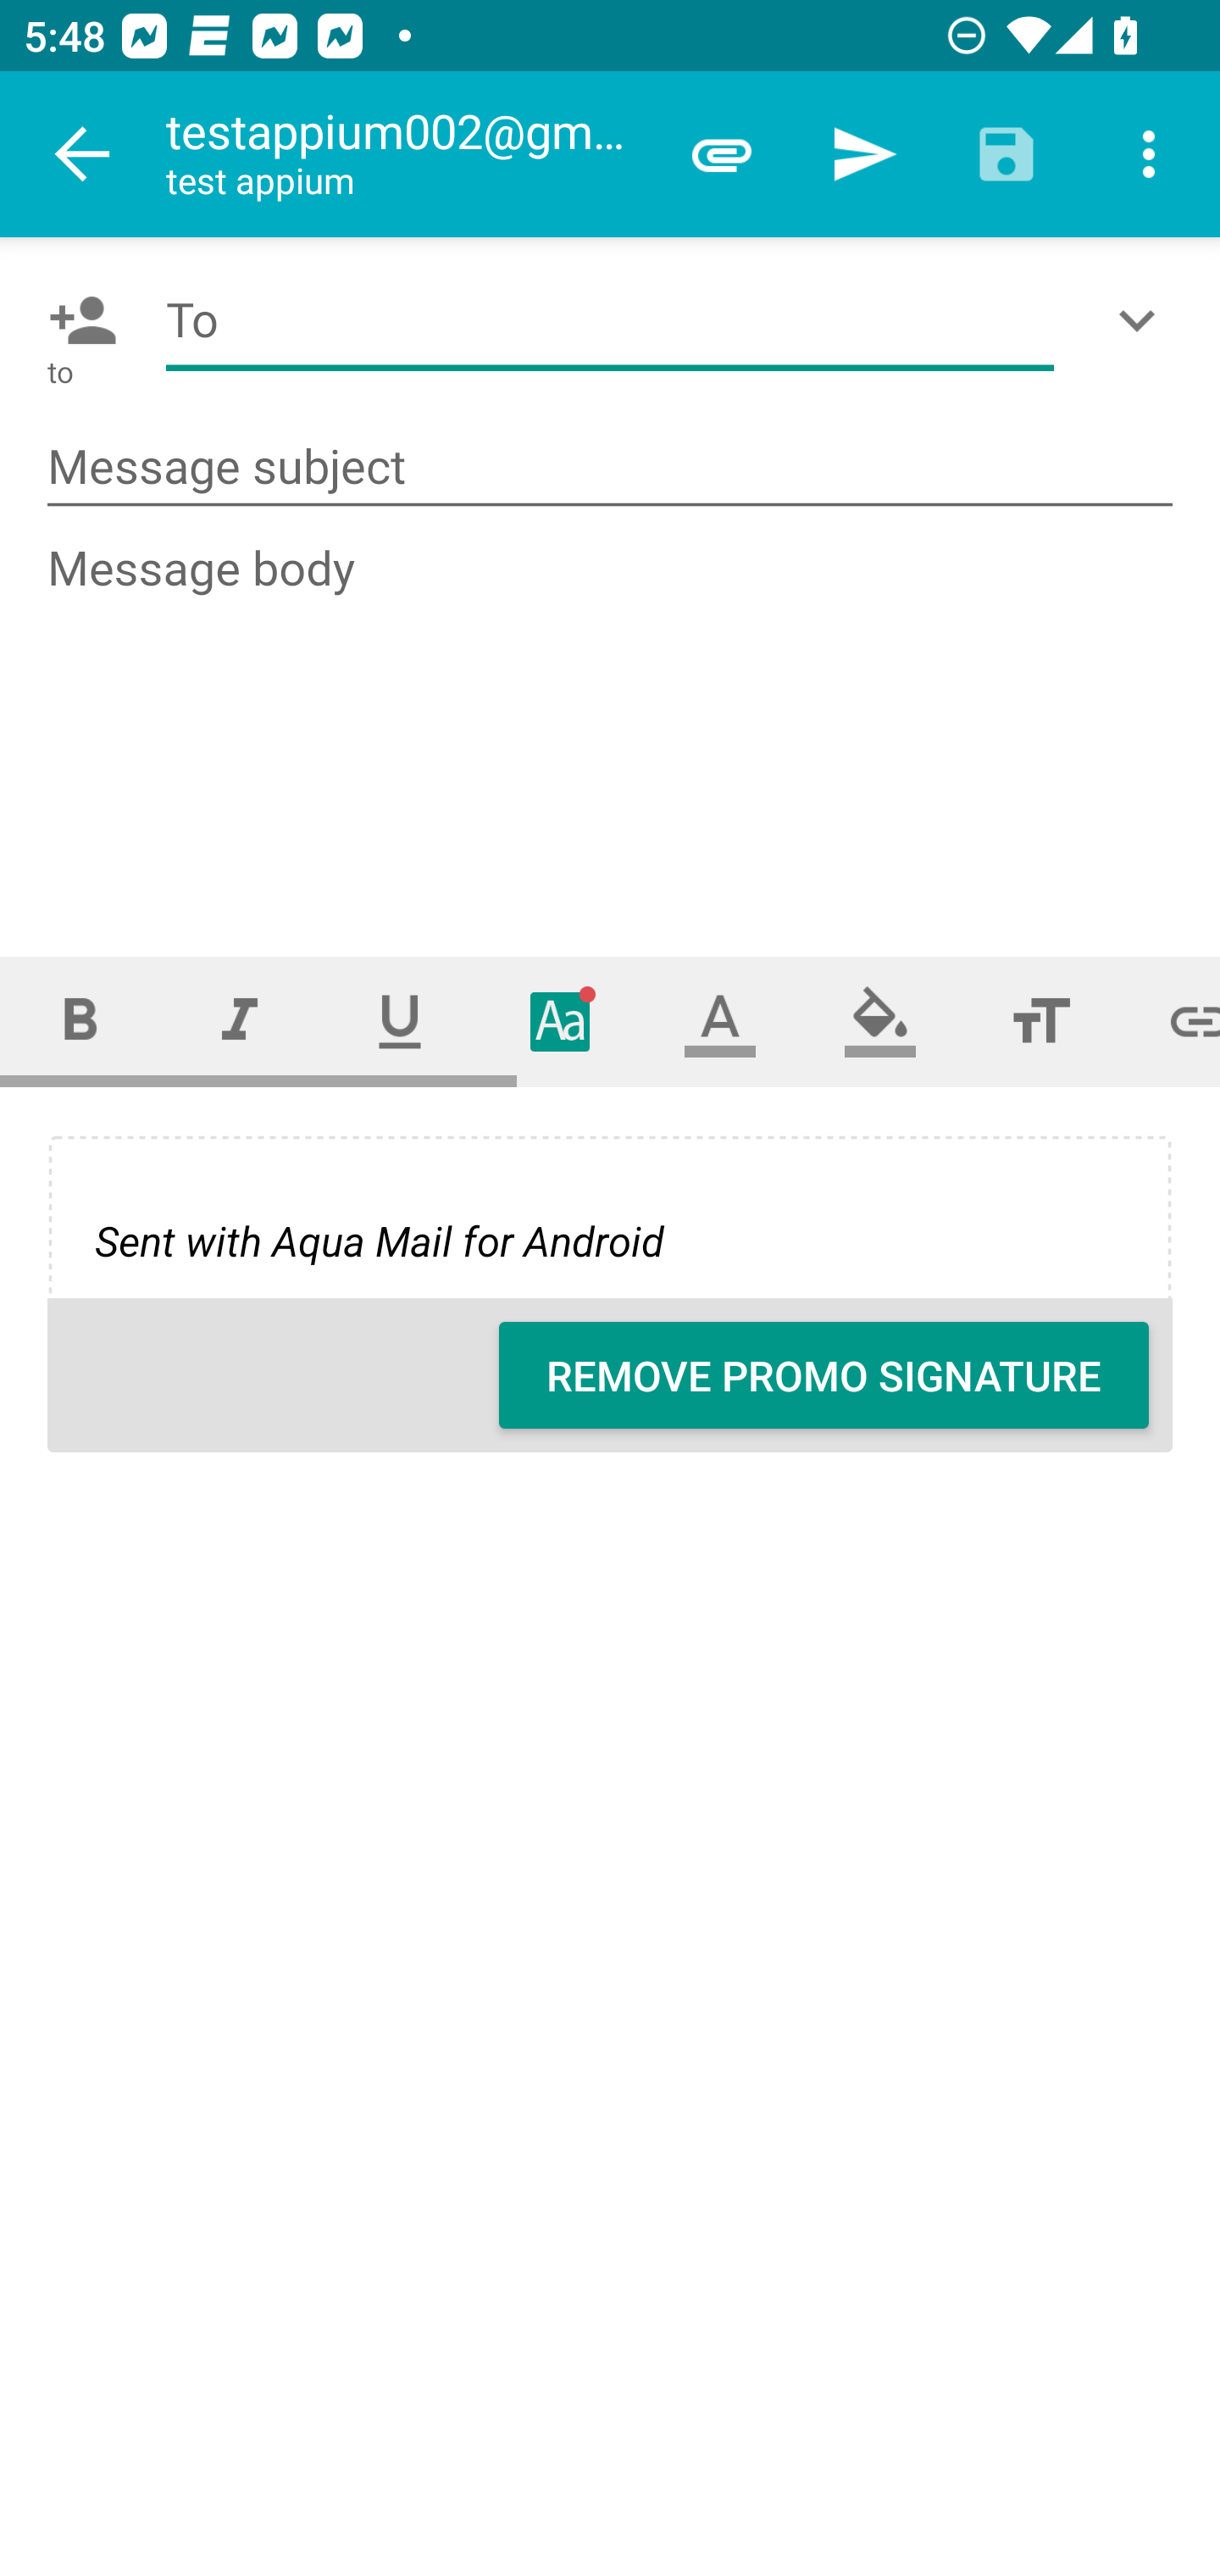 The image size is (1220, 2576). What do you see at coordinates (722, 154) in the screenshot?
I see `Attach` at bounding box center [722, 154].